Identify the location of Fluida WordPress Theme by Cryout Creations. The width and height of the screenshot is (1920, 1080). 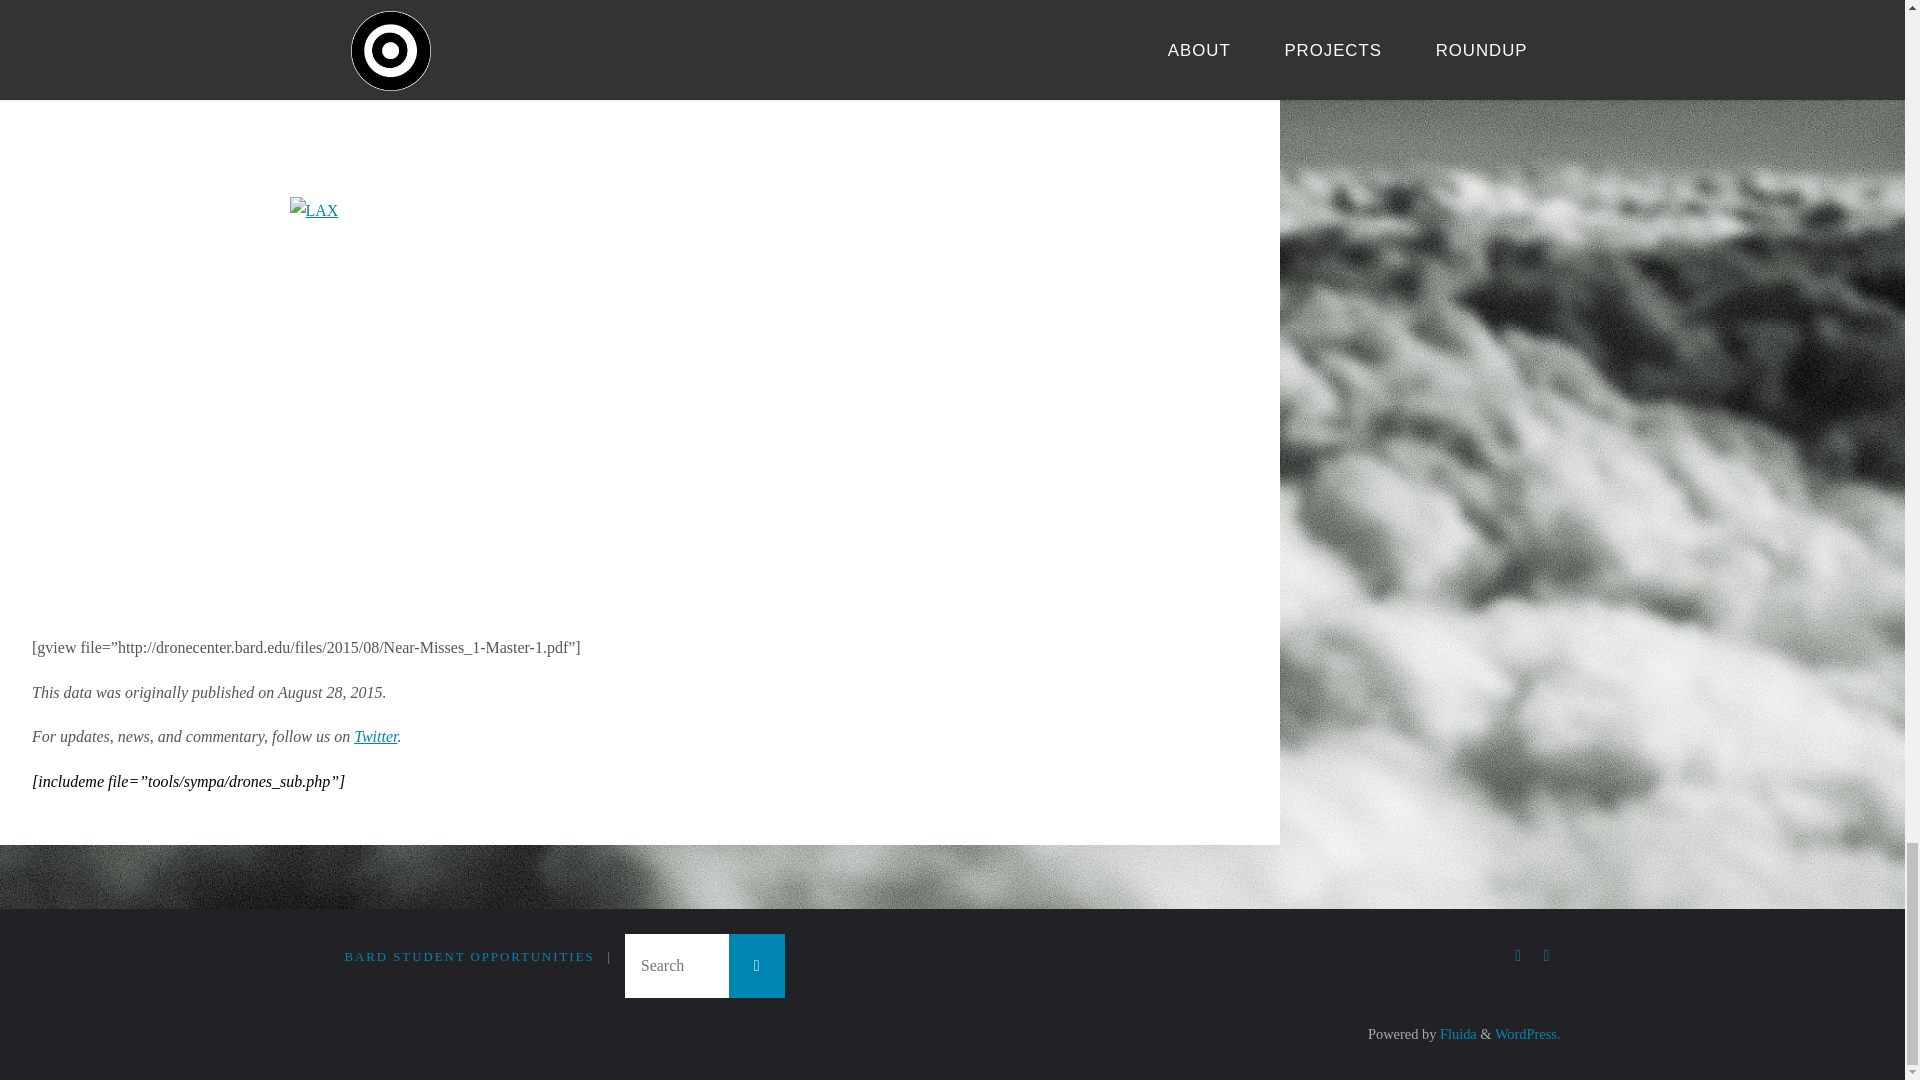
(1456, 1034).